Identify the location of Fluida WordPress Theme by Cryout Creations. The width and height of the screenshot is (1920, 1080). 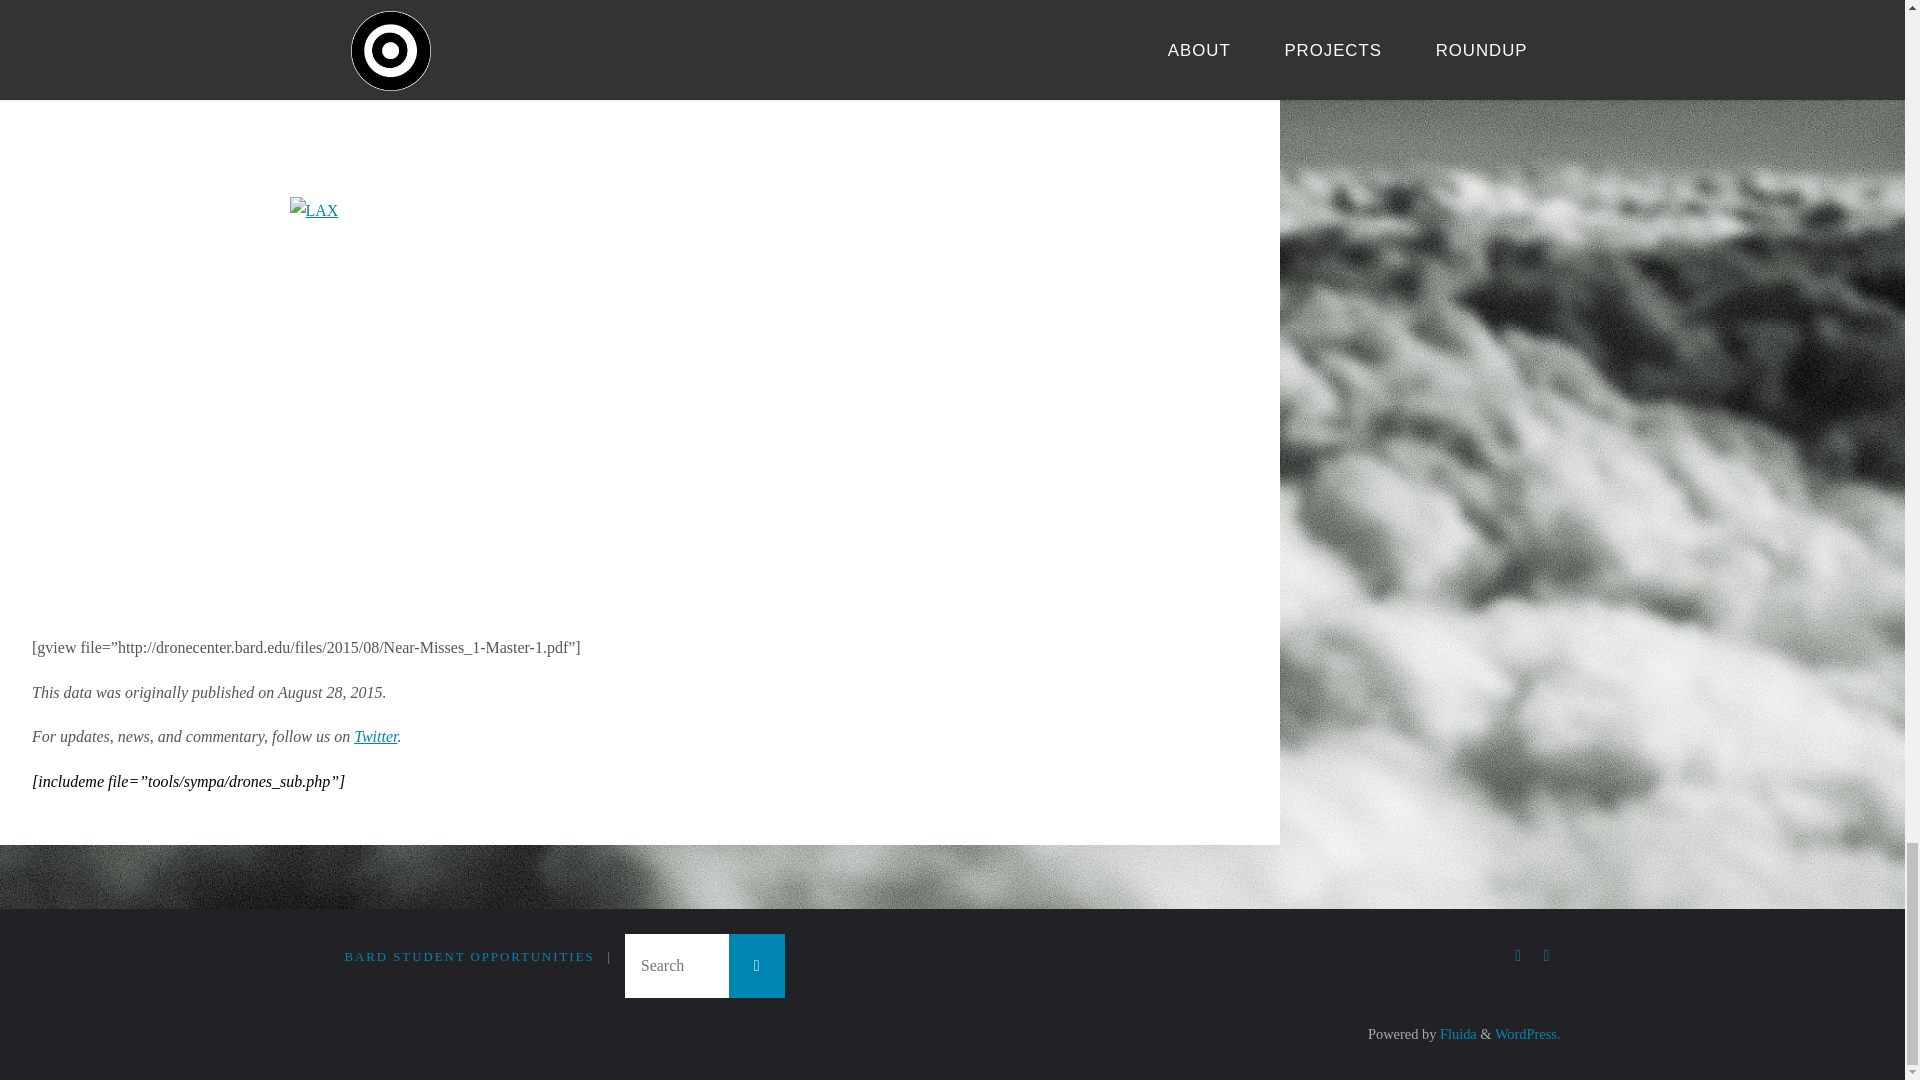
(1456, 1034).